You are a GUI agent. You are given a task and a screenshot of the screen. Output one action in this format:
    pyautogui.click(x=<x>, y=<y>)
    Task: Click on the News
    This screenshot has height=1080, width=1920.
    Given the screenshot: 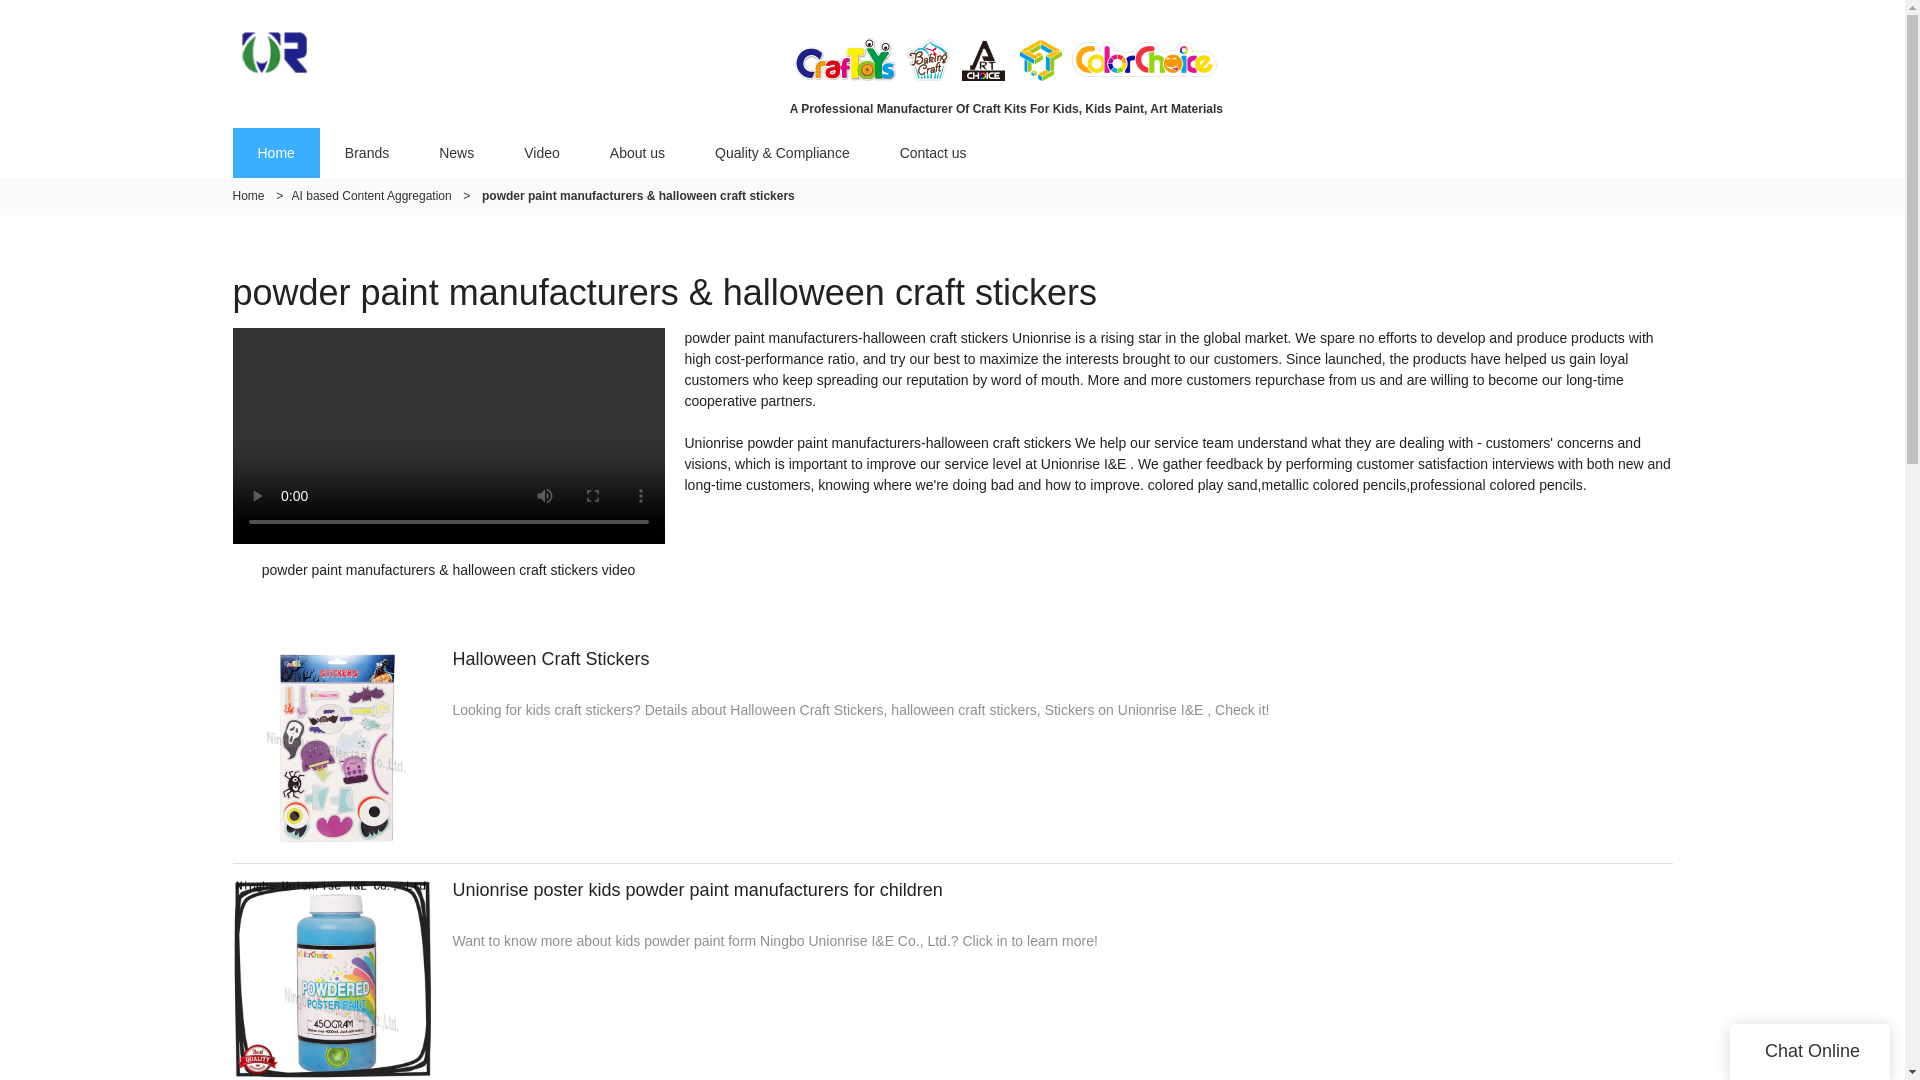 What is the action you would take?
    pyautogui.click(x=456, y=152)
    